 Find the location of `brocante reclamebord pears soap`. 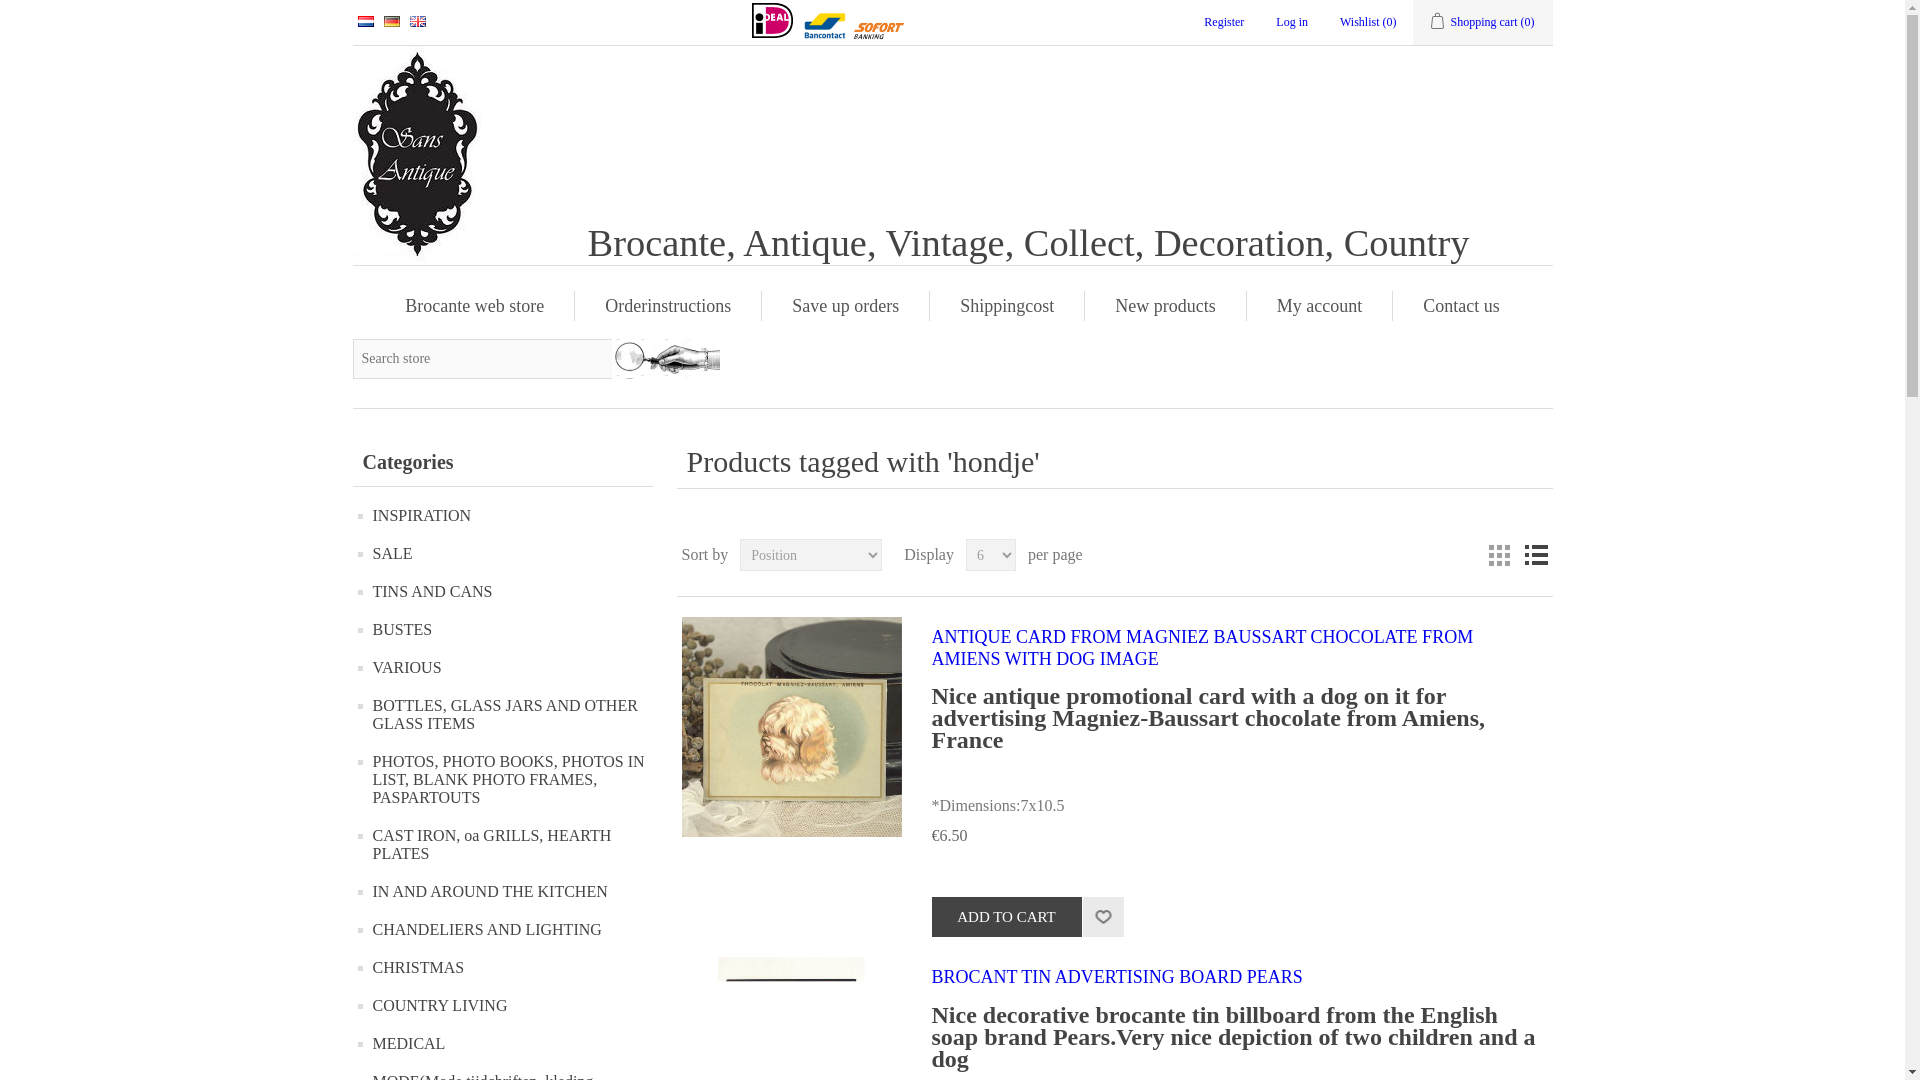

brocante reclamebord pears soap is located at coordinates (791, 1018).